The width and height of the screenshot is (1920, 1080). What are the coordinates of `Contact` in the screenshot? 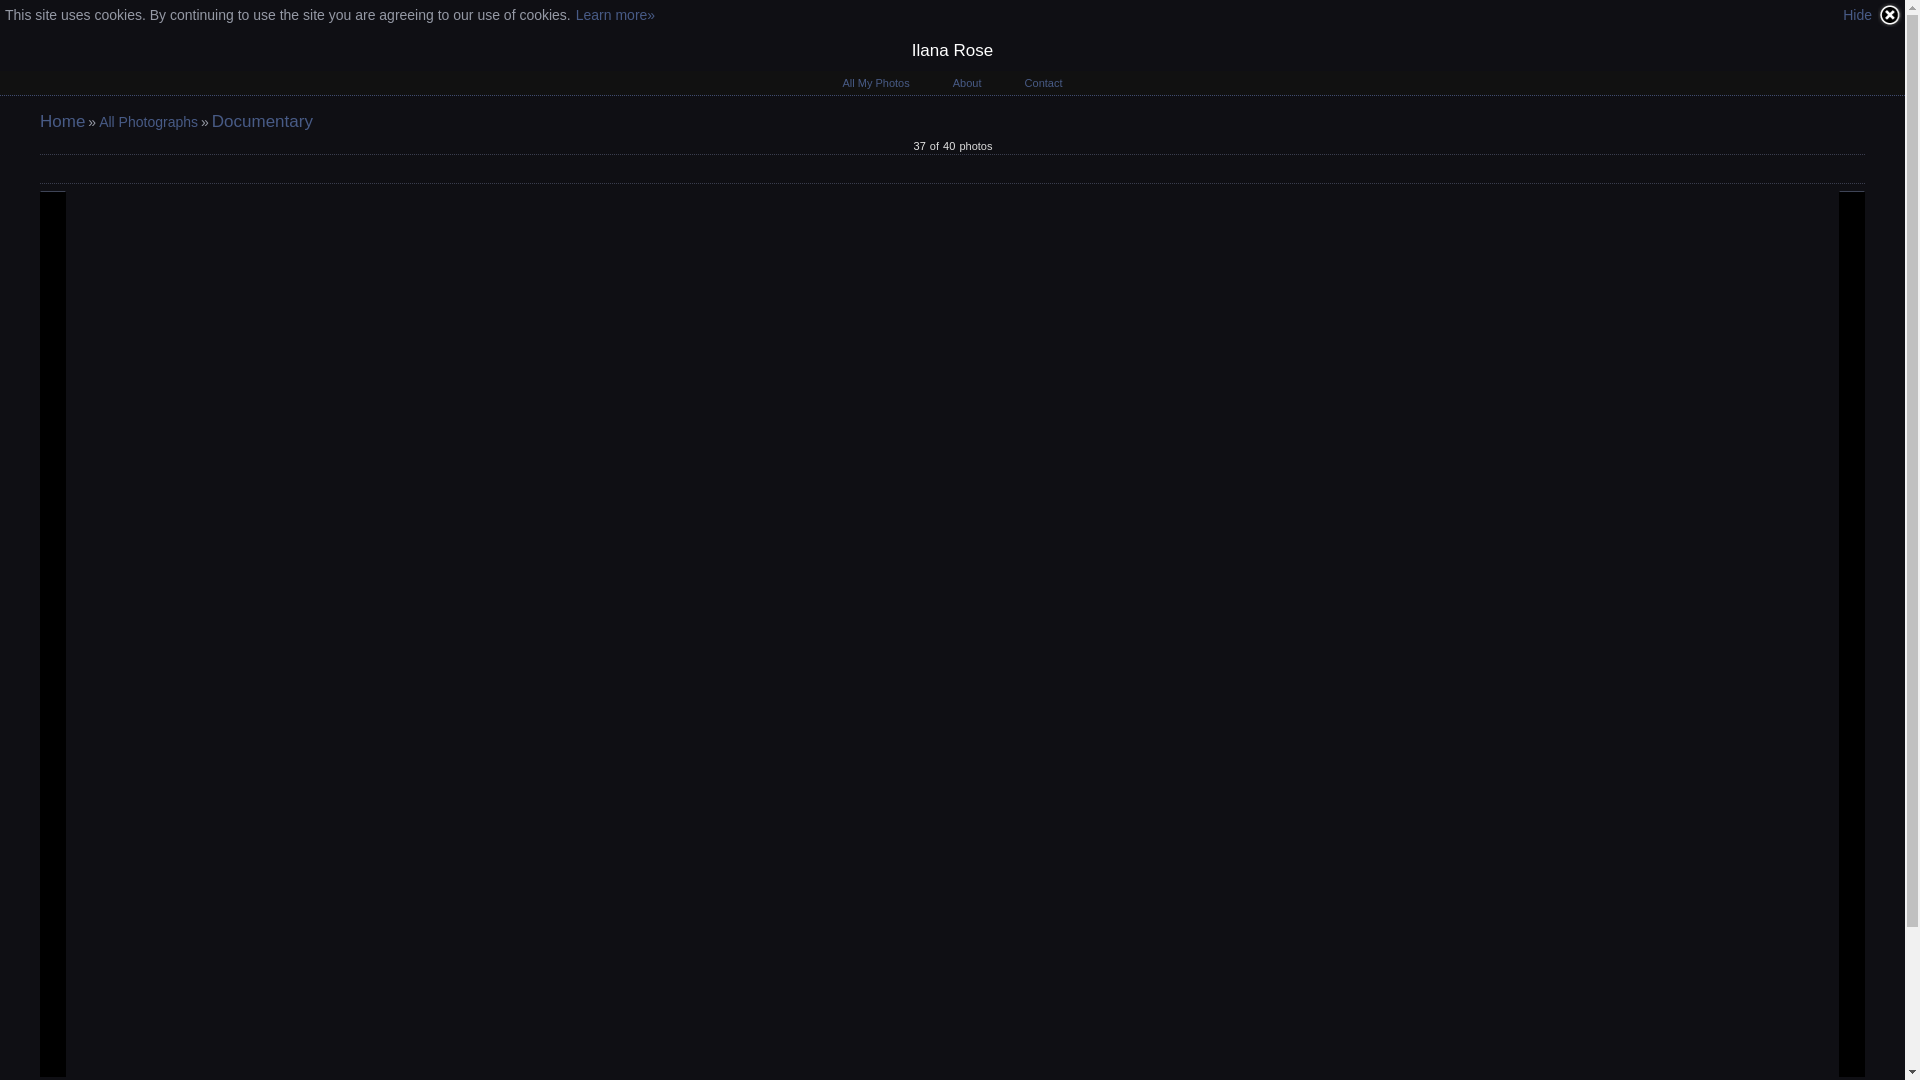 It's located at (1044, 83).